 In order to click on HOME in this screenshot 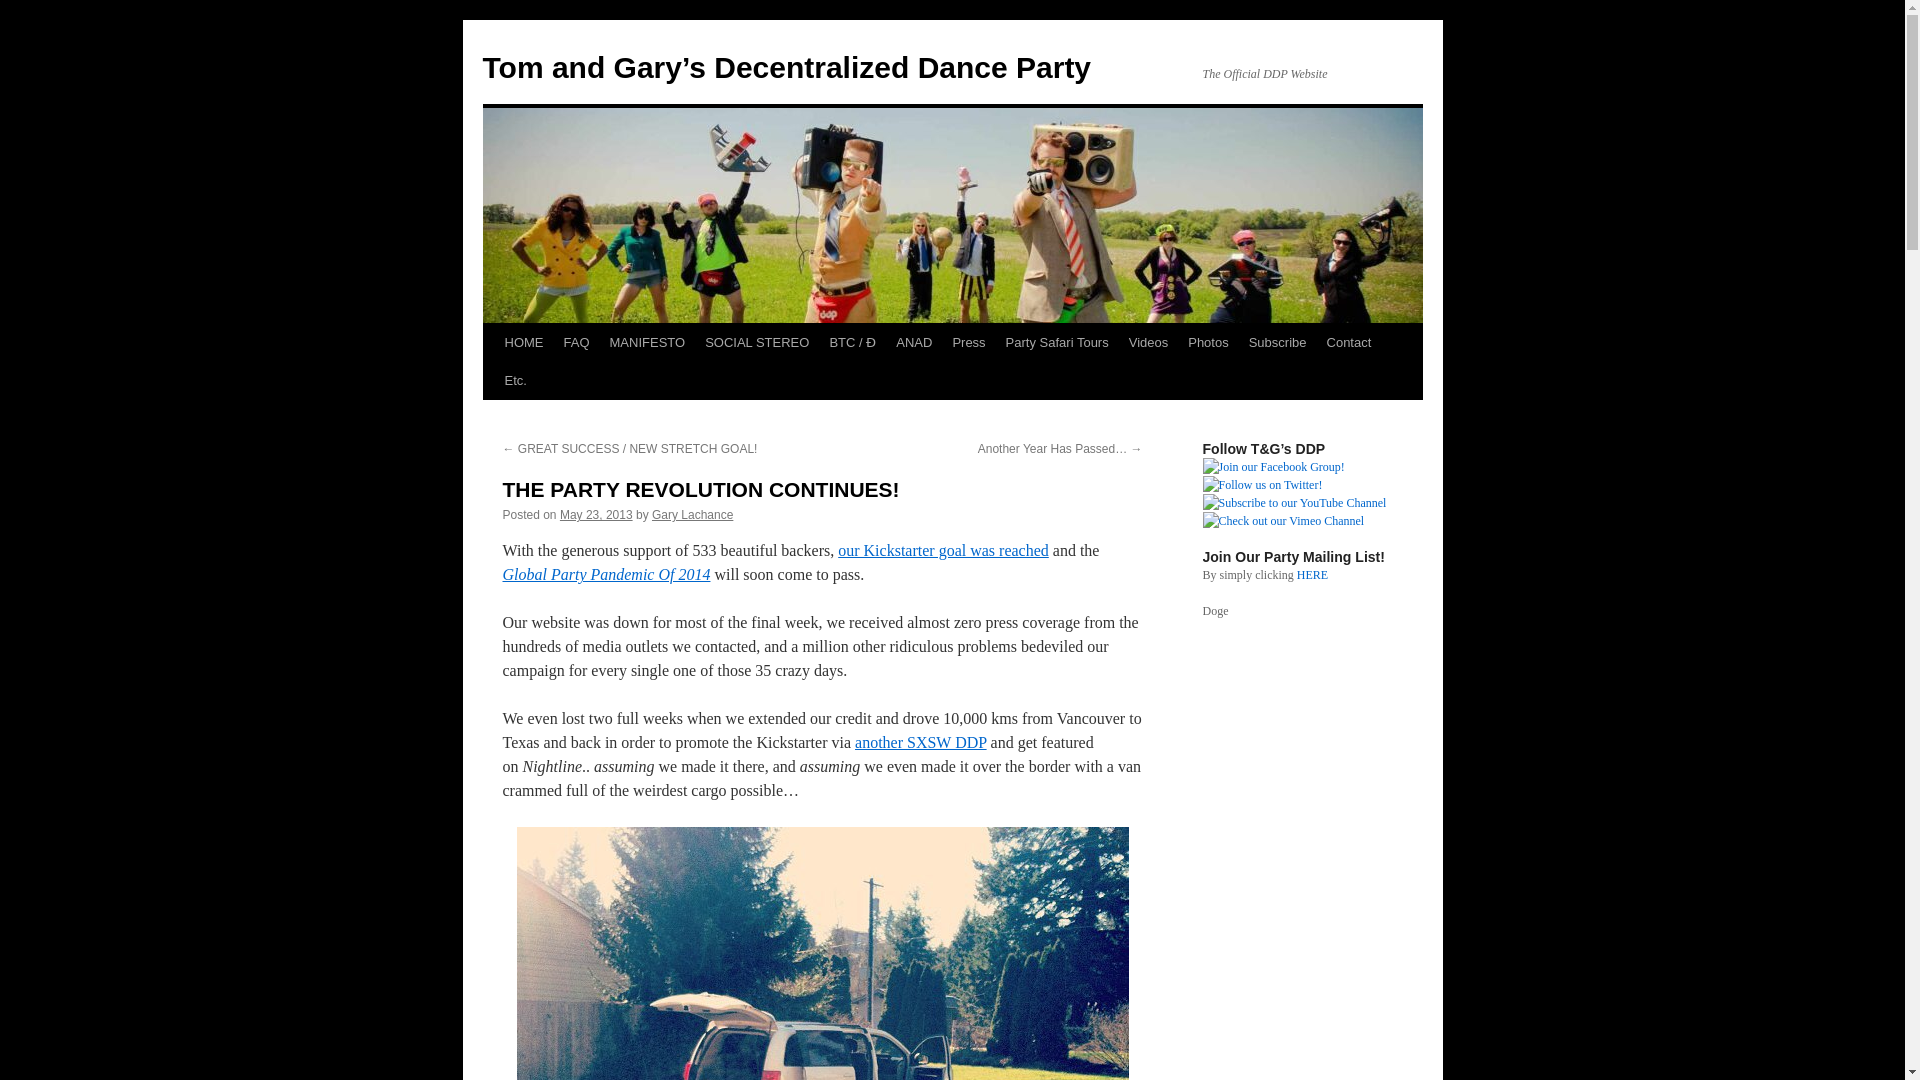, I will do `click(522, 342)`.